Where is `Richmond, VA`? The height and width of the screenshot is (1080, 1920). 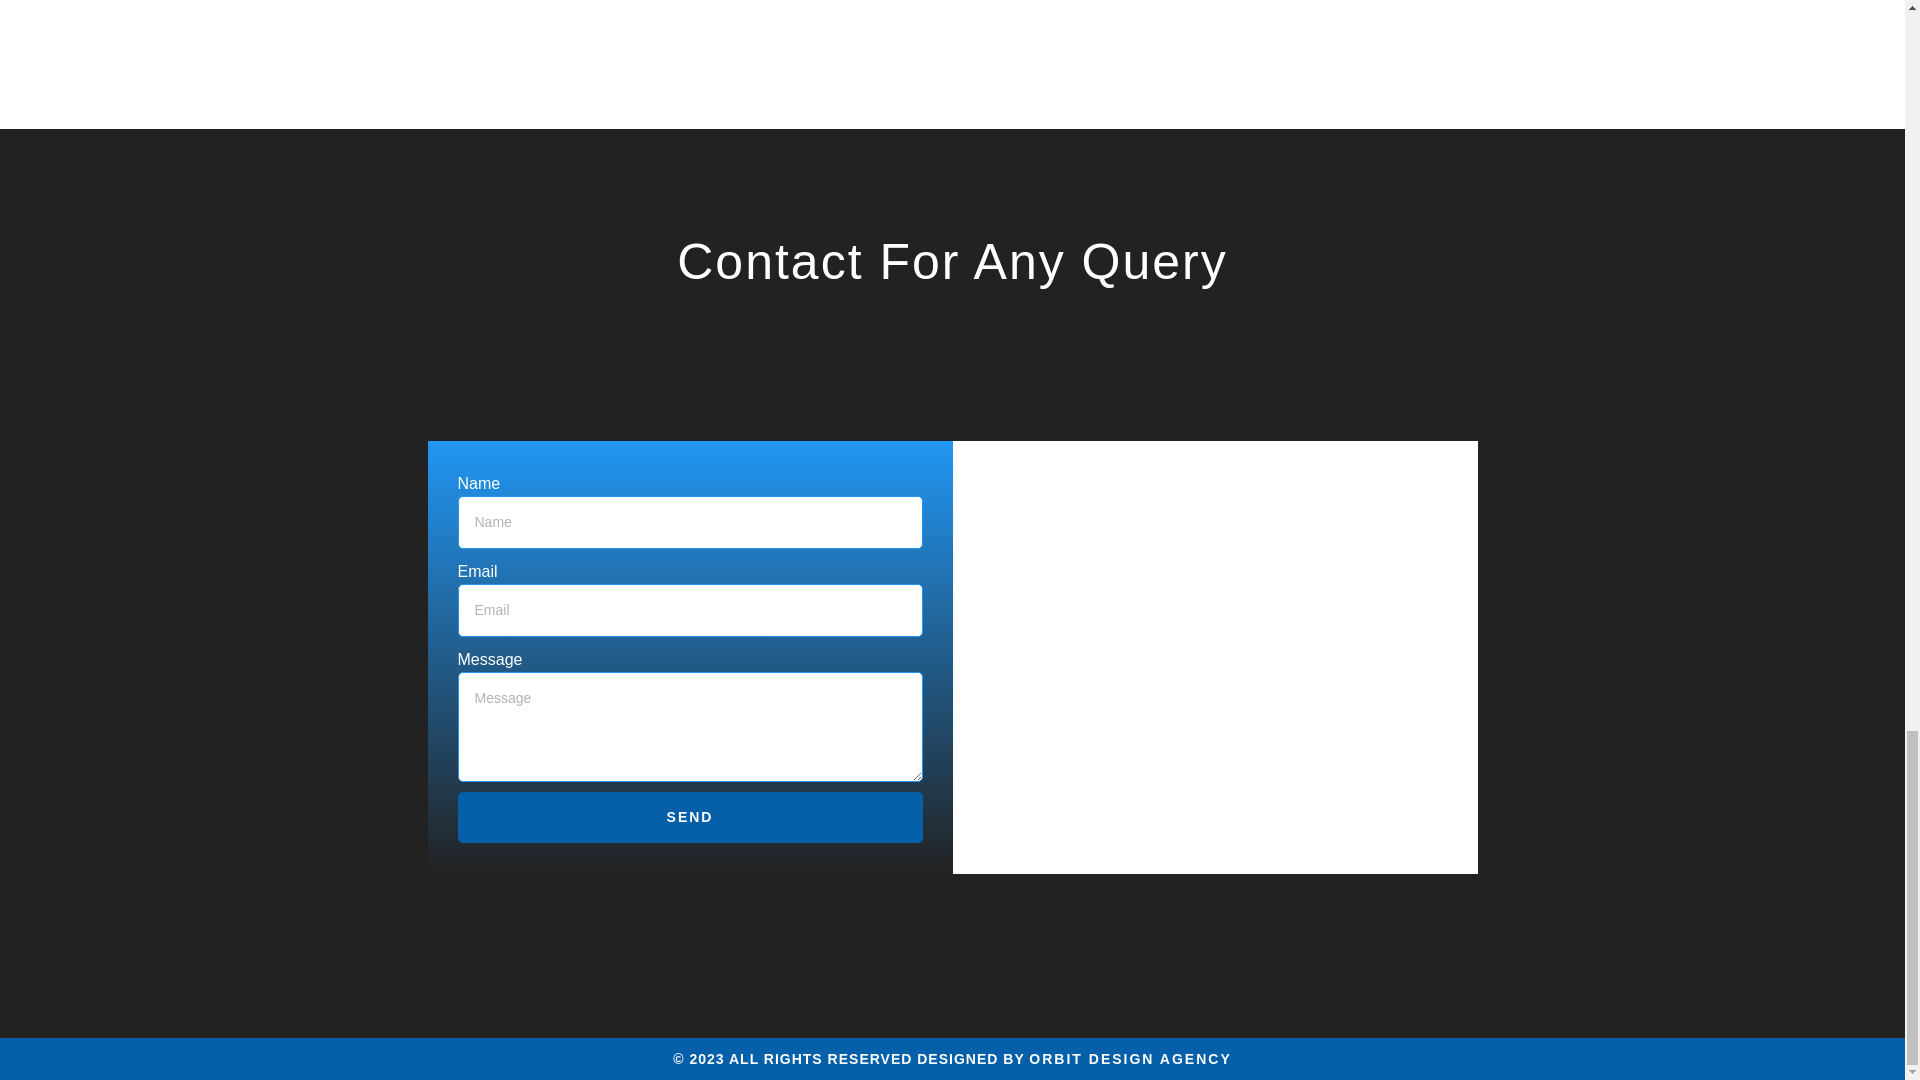 Richmond, VA is located at coordinates (1214, 656).